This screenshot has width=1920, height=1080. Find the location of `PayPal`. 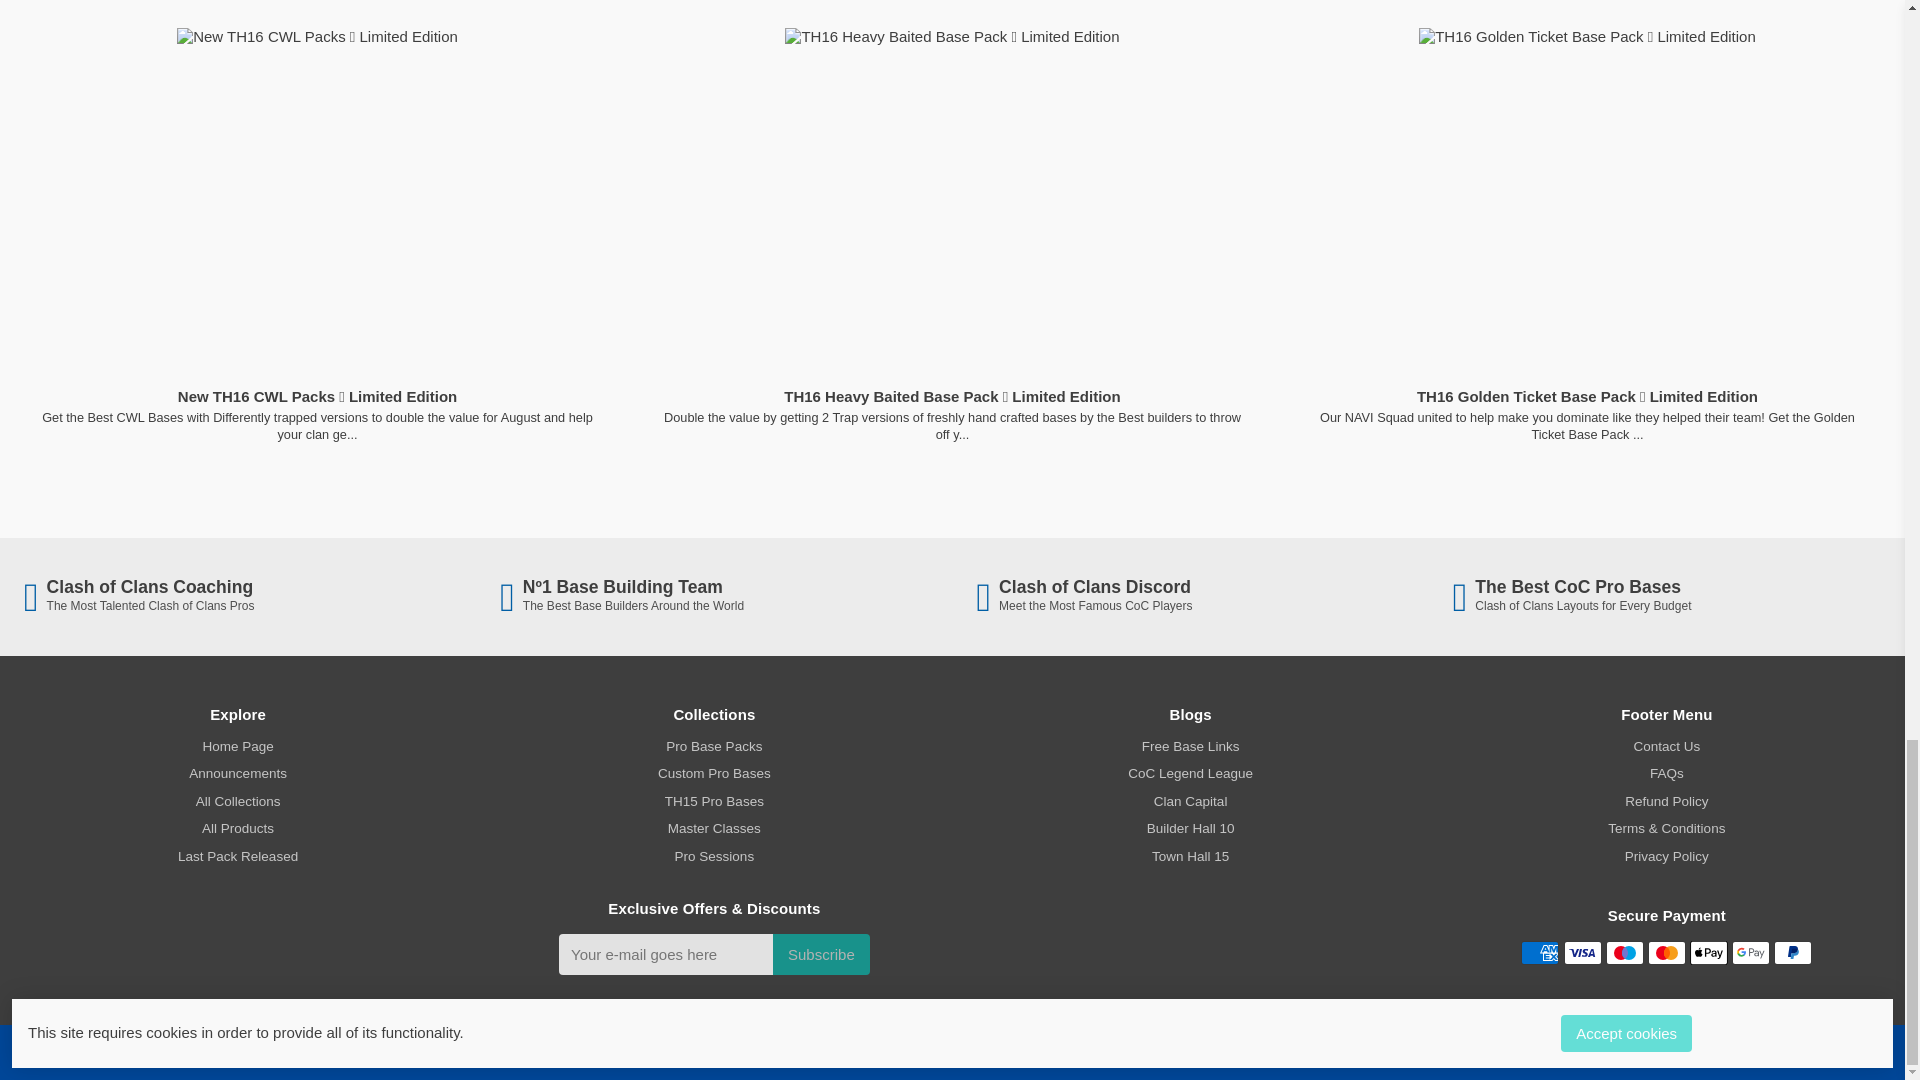

PayPal is located at coordinates (1793, 952).